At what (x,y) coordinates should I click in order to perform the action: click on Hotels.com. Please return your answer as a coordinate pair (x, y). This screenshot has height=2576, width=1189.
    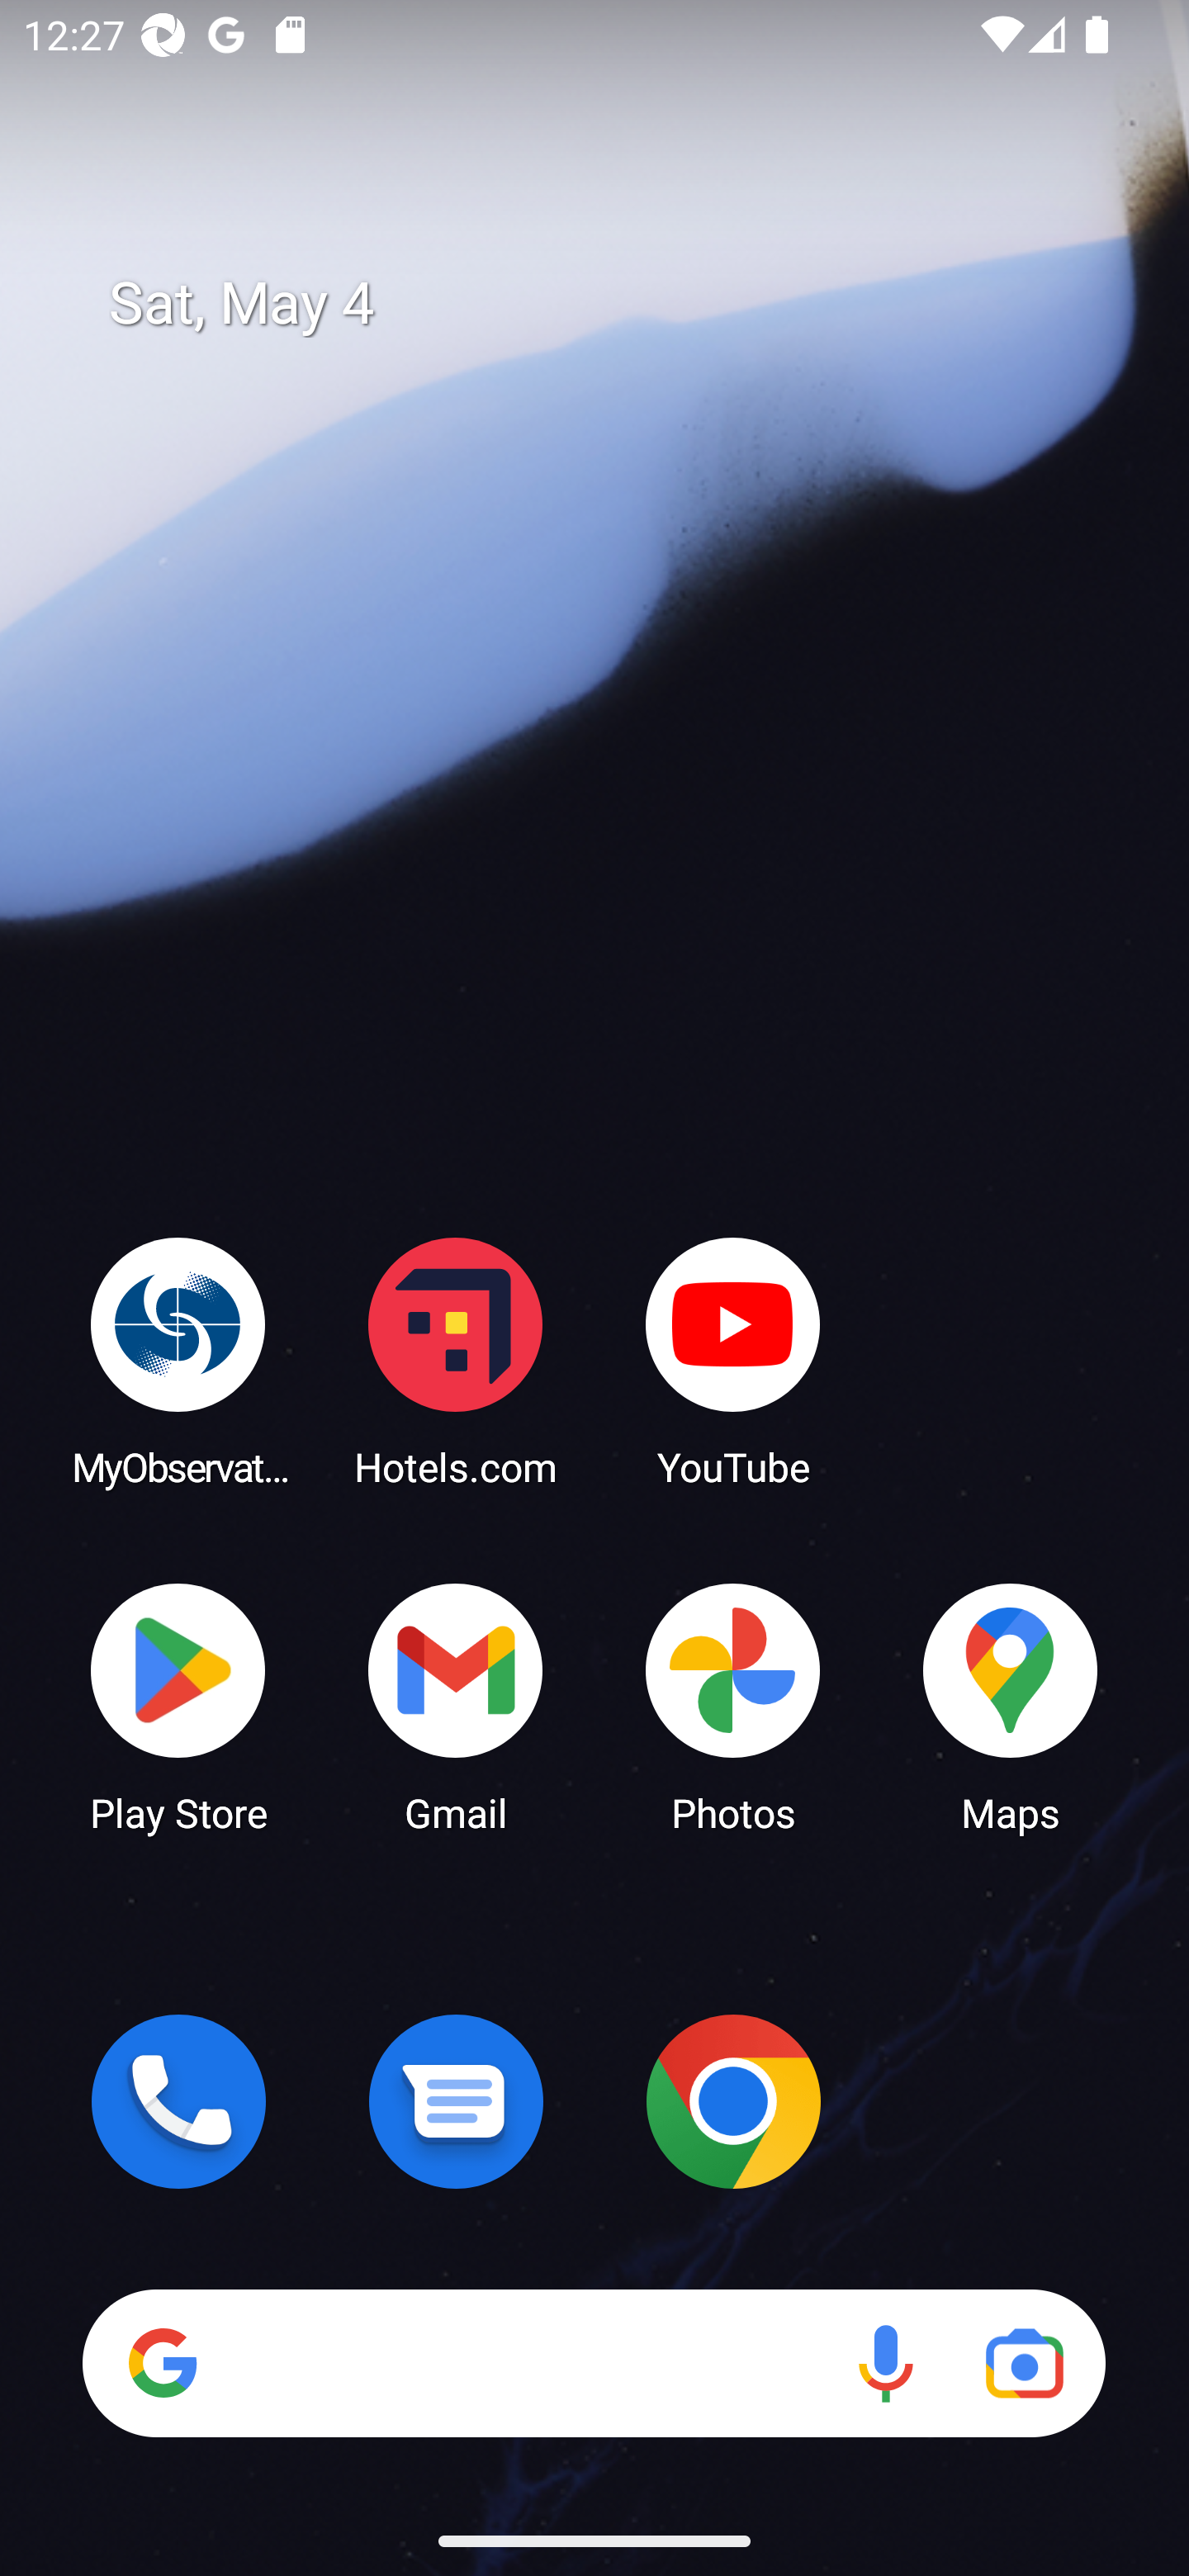
    Looking at the image, I should click on (456, 1361).